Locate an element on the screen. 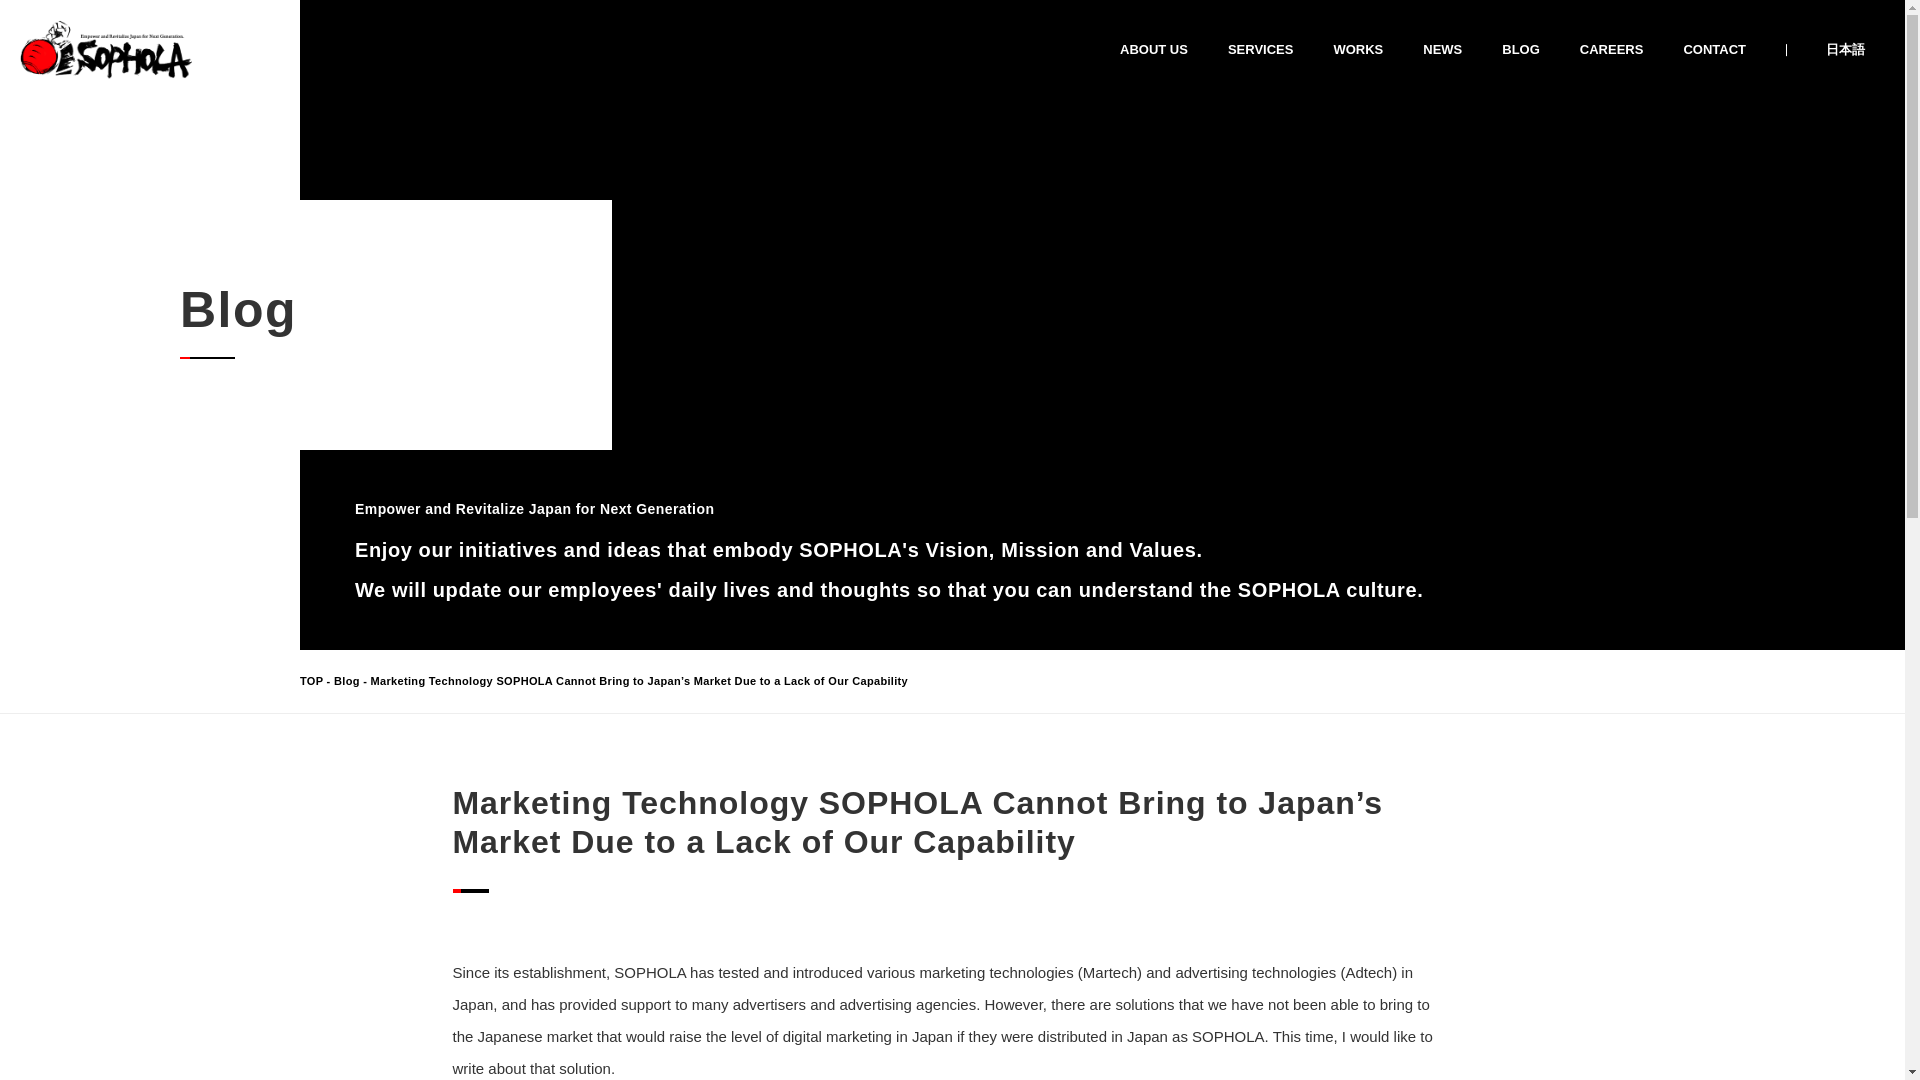 Image resolution: width=1920 pixels, height=1080 pixels. Blog is located at coordinates (347, 680).